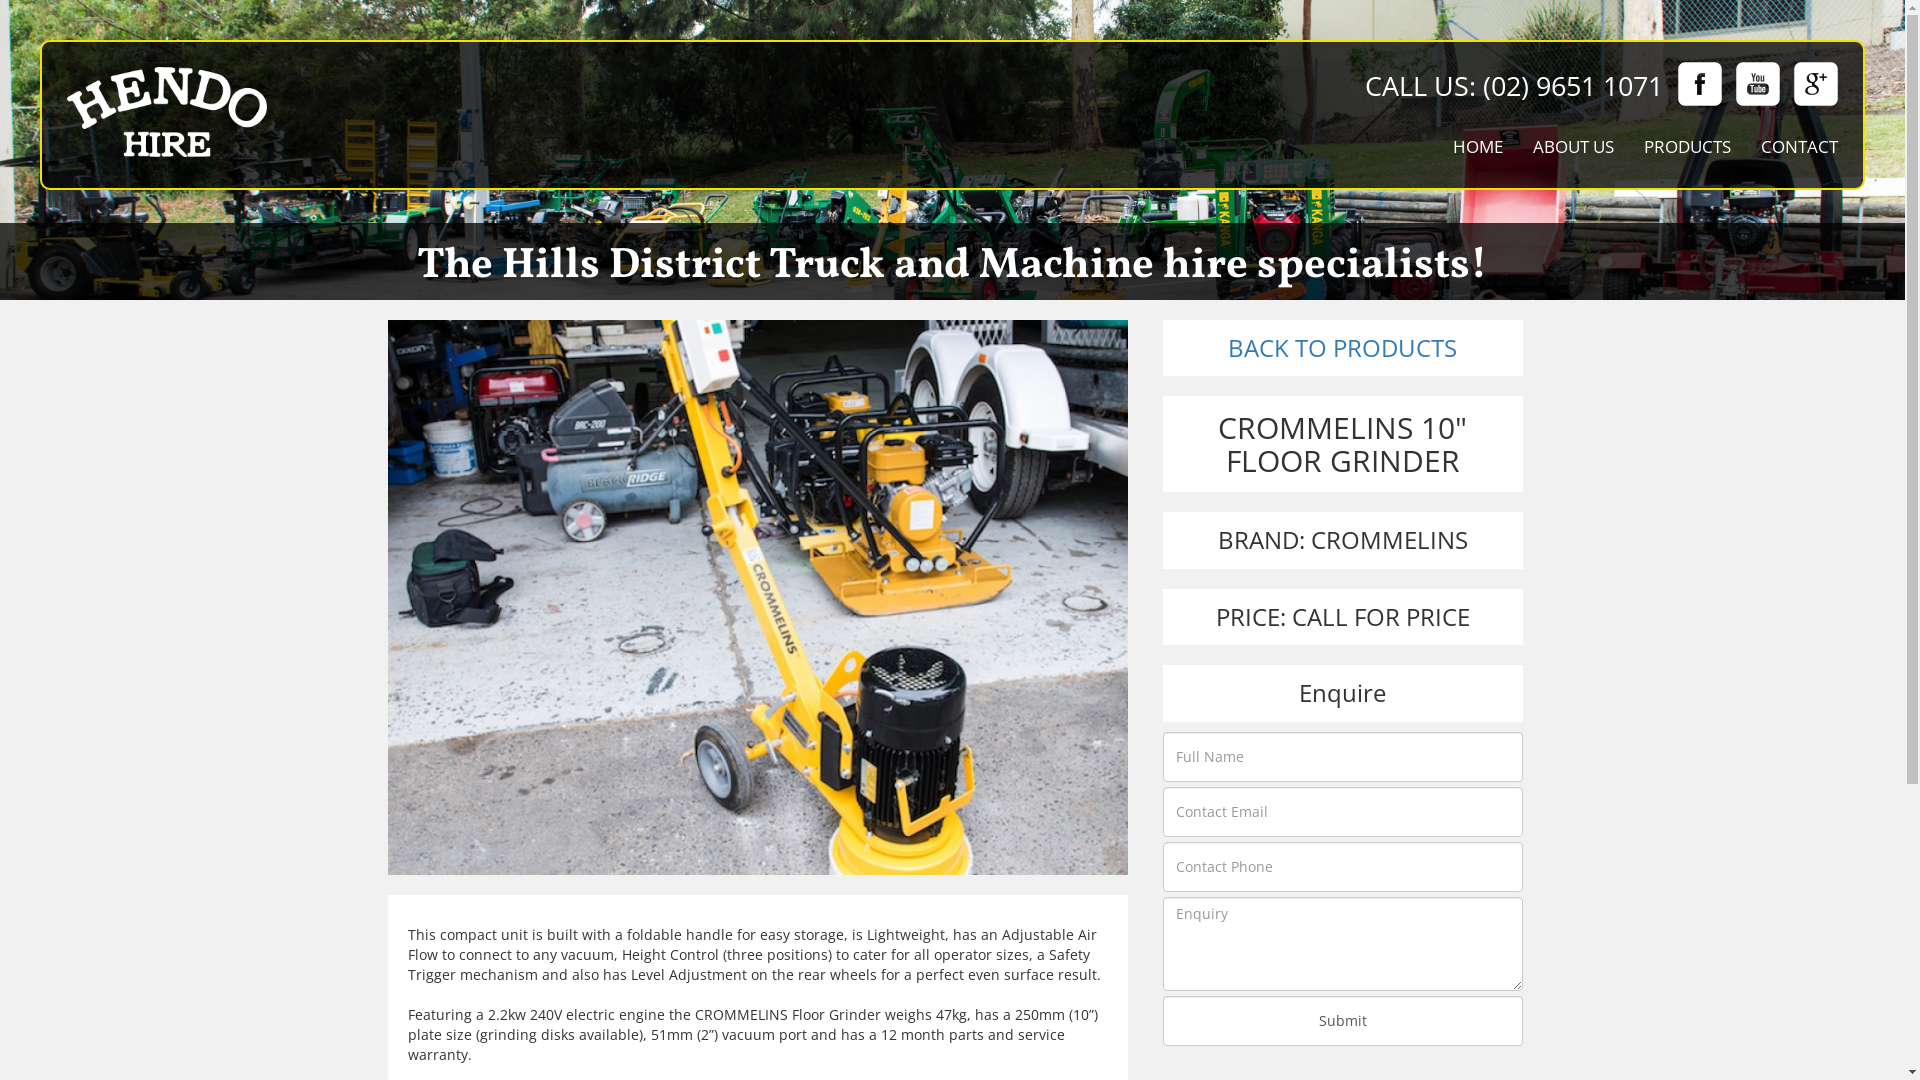 The width and height of the screenshot is (1920, 1080). I want to click on PRODUCTS, so click(1688, 146).